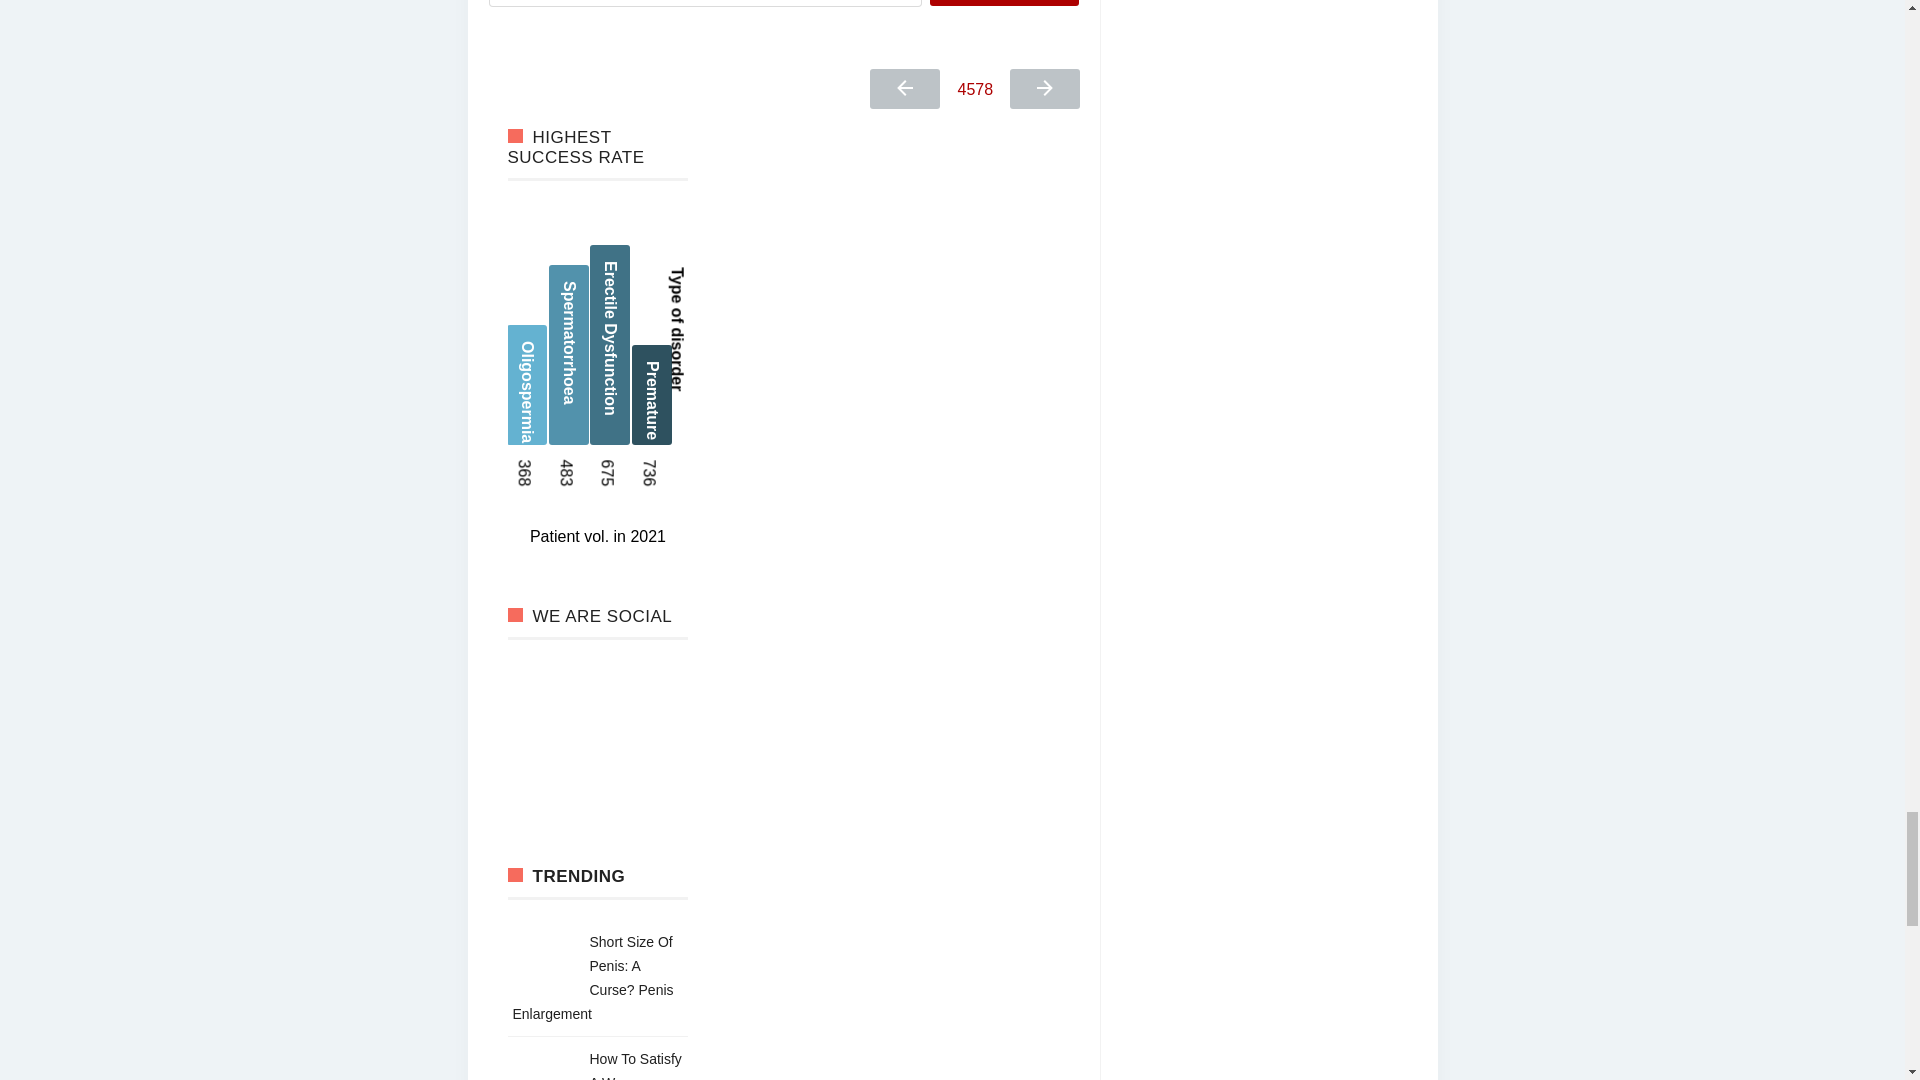 This screenshot has width=1920, height=1080. What do you see at coordinates (635, 1065) in the screenshot?
I see `How To Satisfy A Woman Physically?` at bounding box center [635, 1065].